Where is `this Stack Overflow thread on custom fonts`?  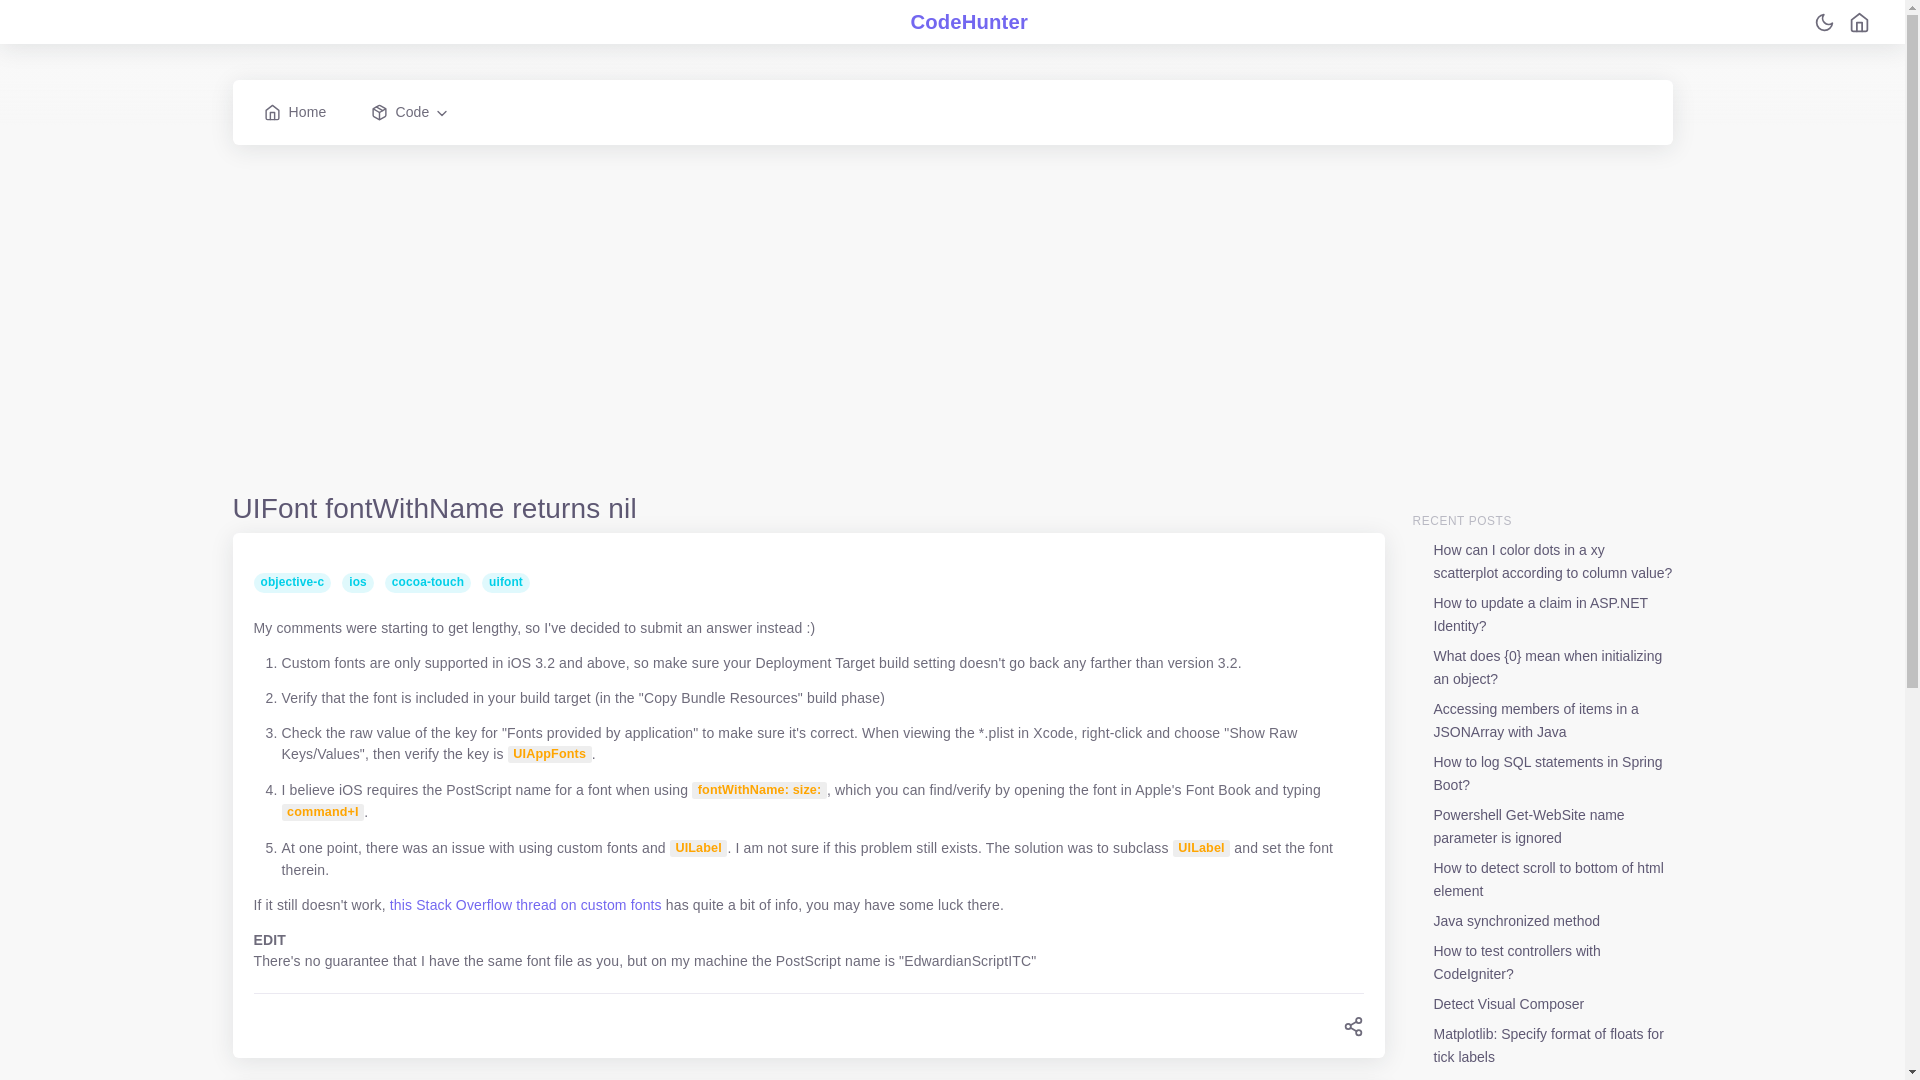 this Stack Overflow thread on custom fonts is located at coordinates (526, 904).